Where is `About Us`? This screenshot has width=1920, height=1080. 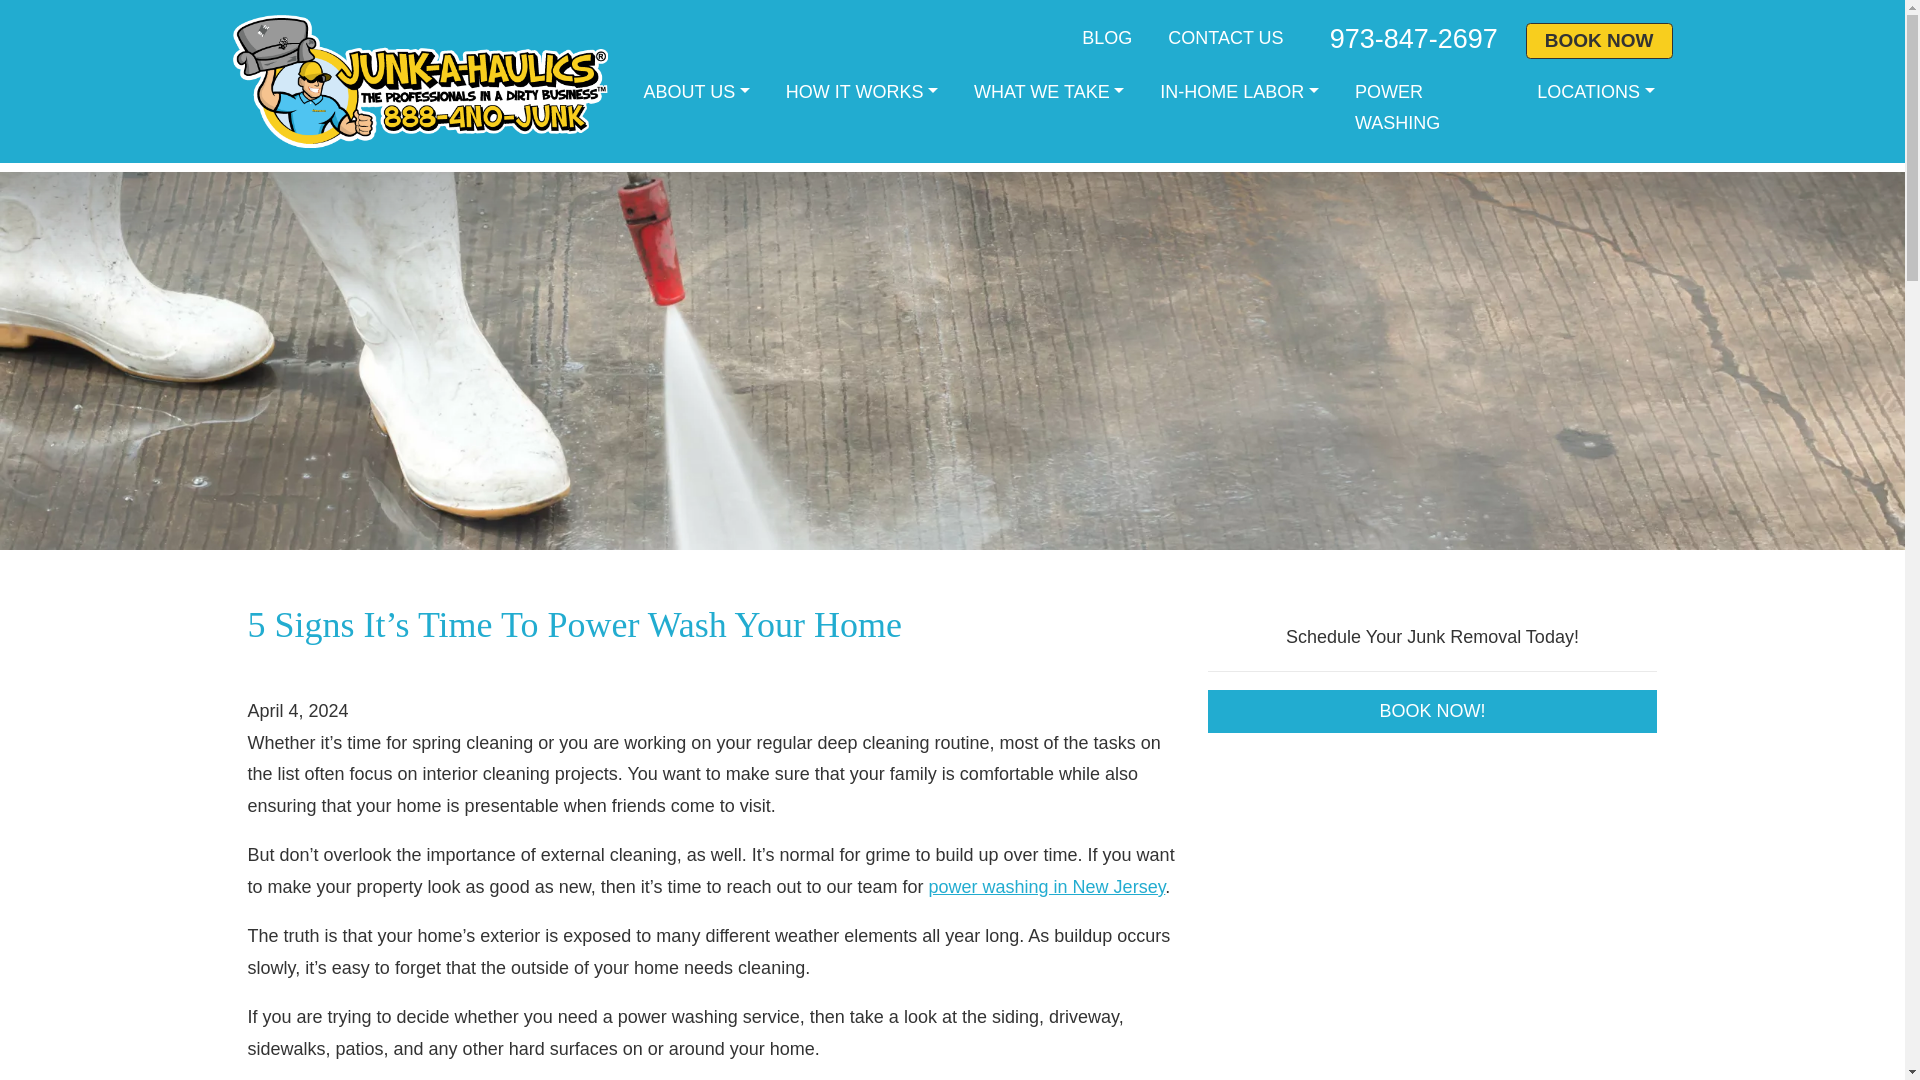
About Us is located at coordinates (696, 92).